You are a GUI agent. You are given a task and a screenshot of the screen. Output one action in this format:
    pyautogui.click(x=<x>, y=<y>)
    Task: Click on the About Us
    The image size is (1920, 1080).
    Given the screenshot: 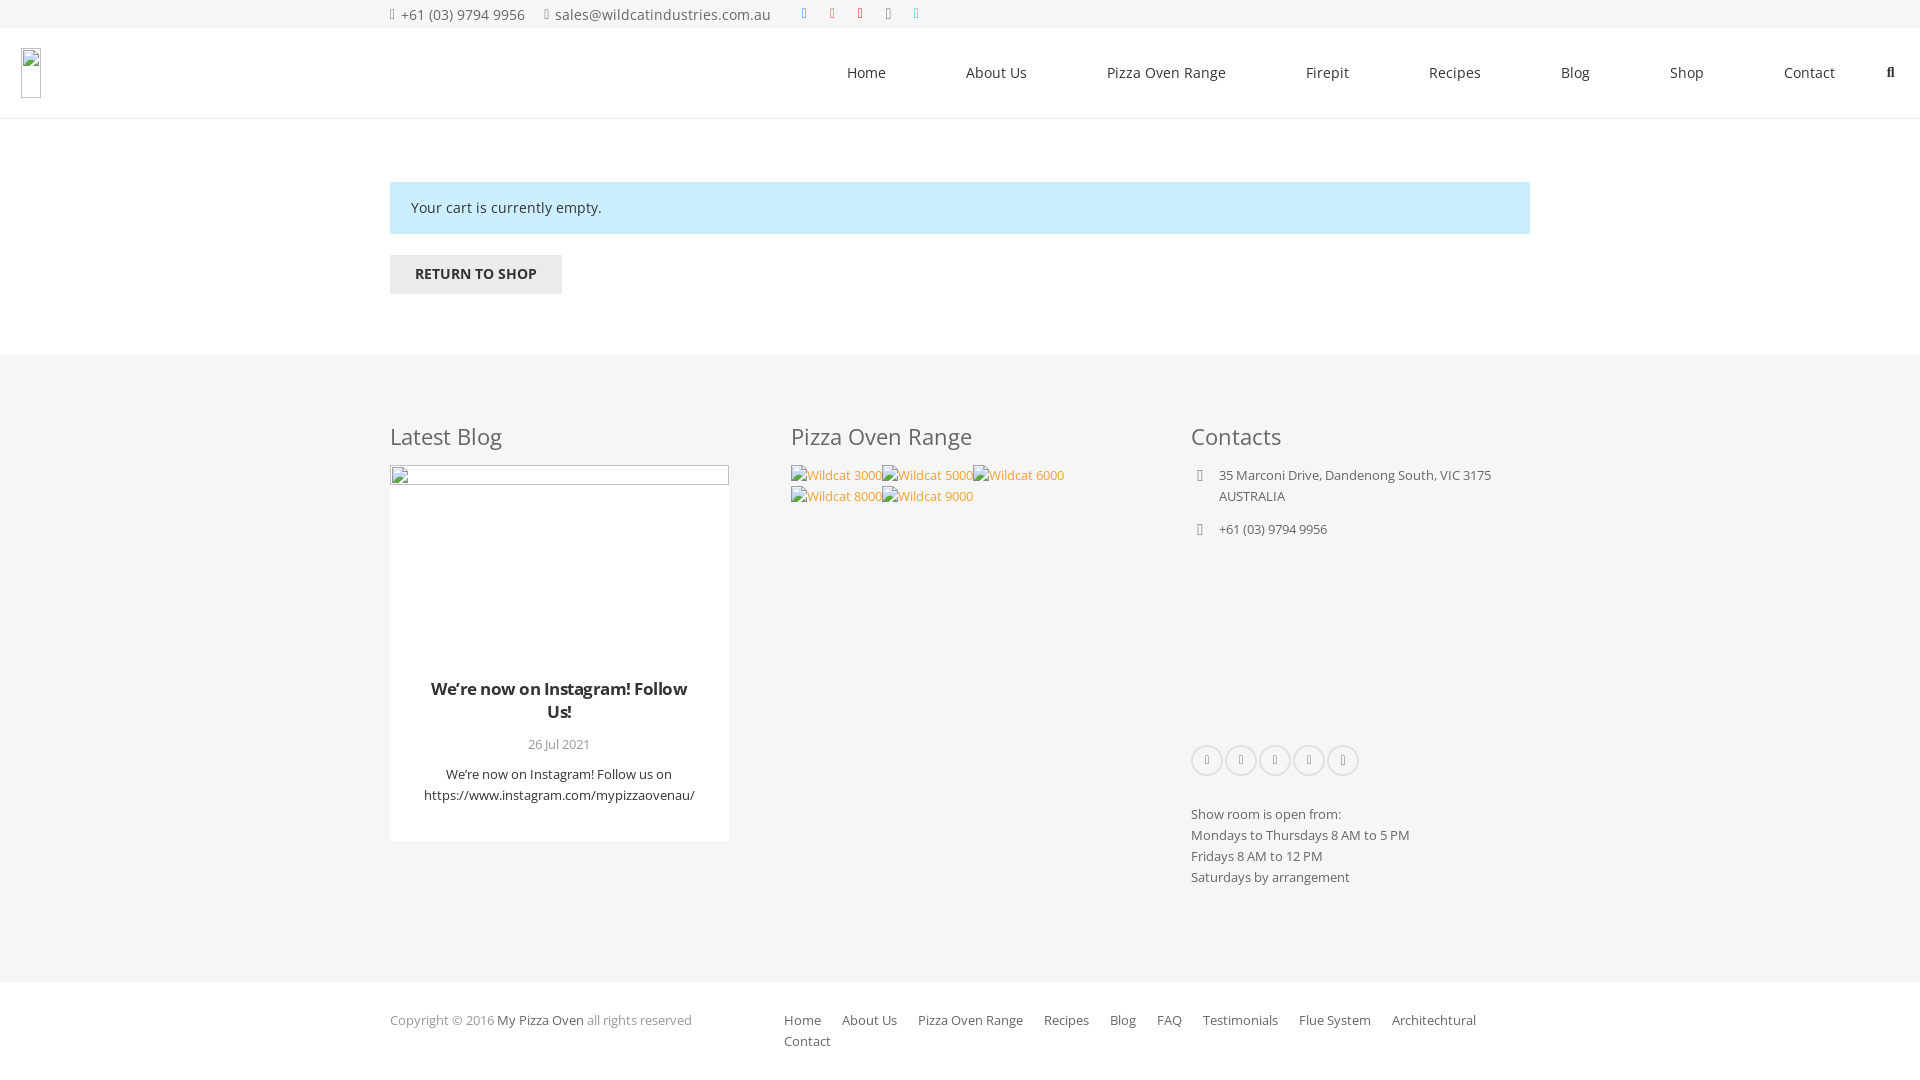 What is the action you would take?
    pyautogui.click(x=870, y=1020)
    